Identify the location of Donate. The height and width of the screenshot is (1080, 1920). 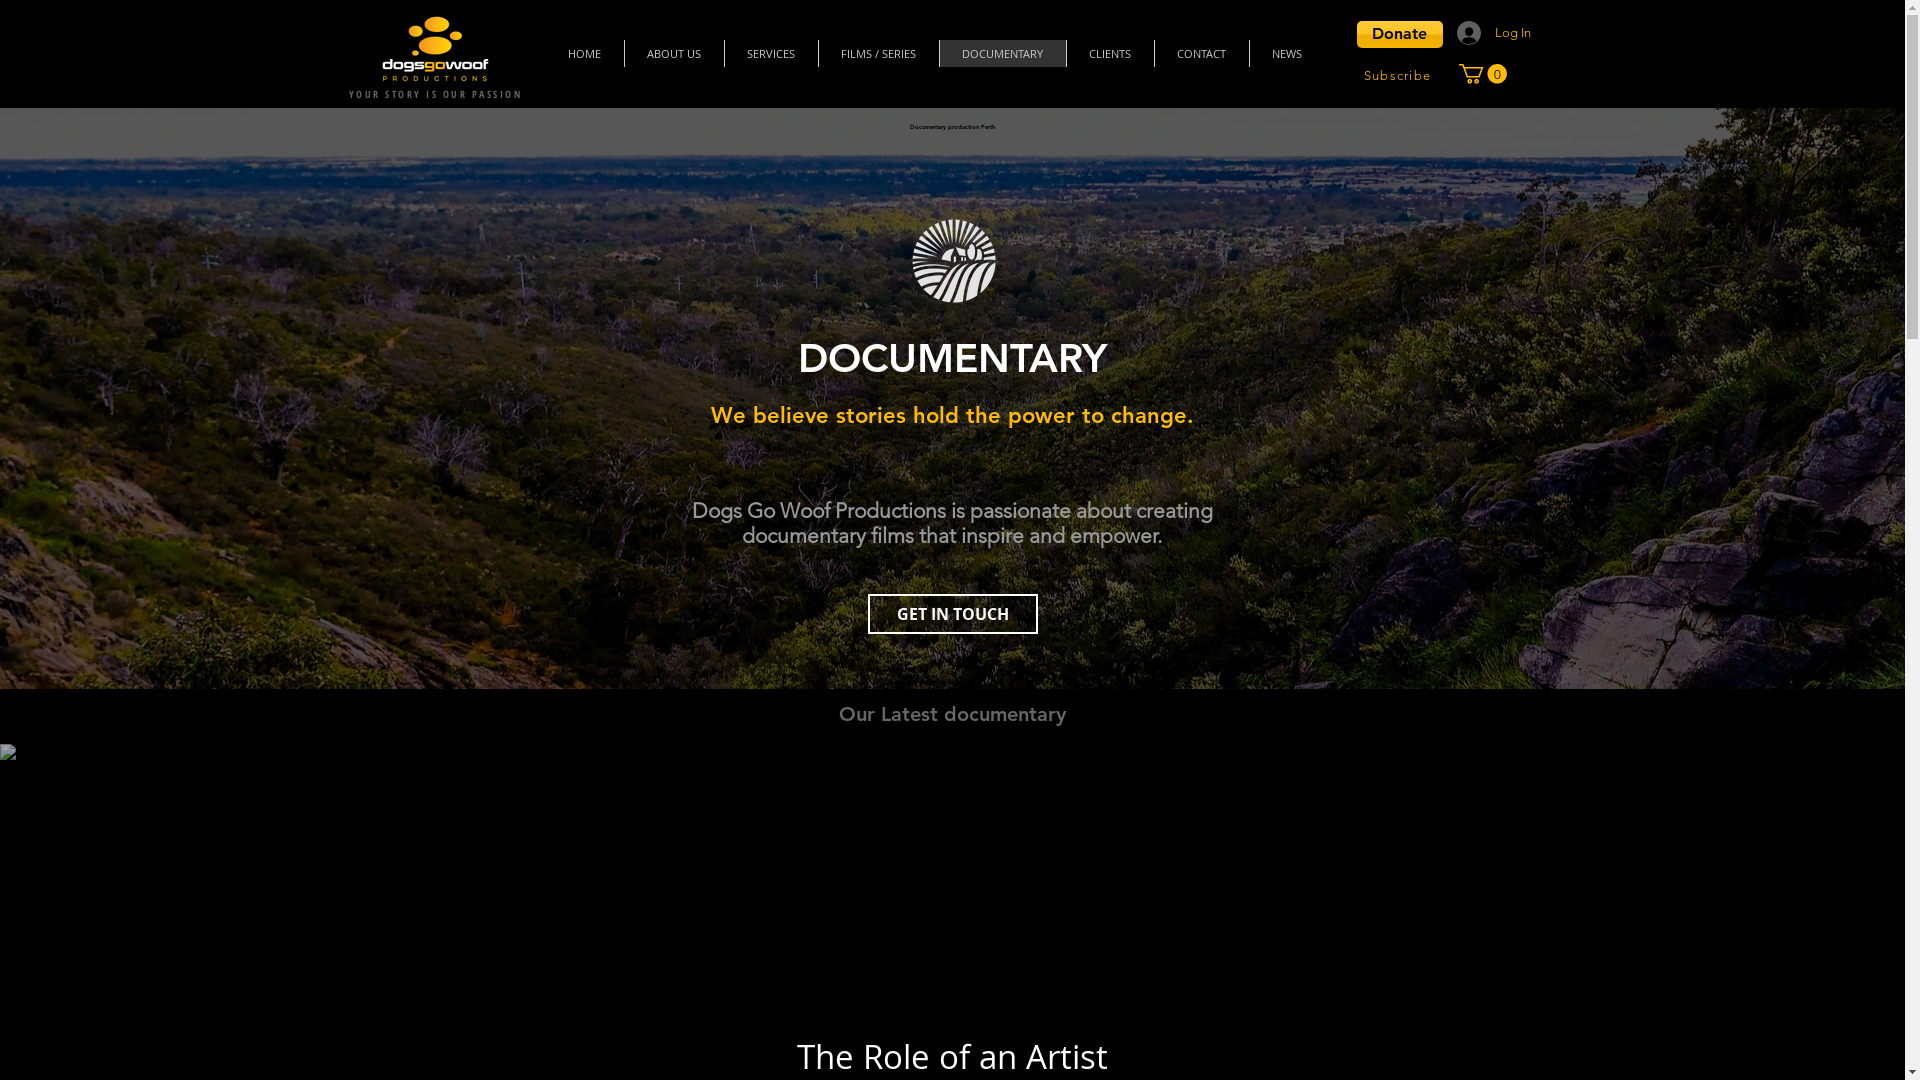
(1399, 34).